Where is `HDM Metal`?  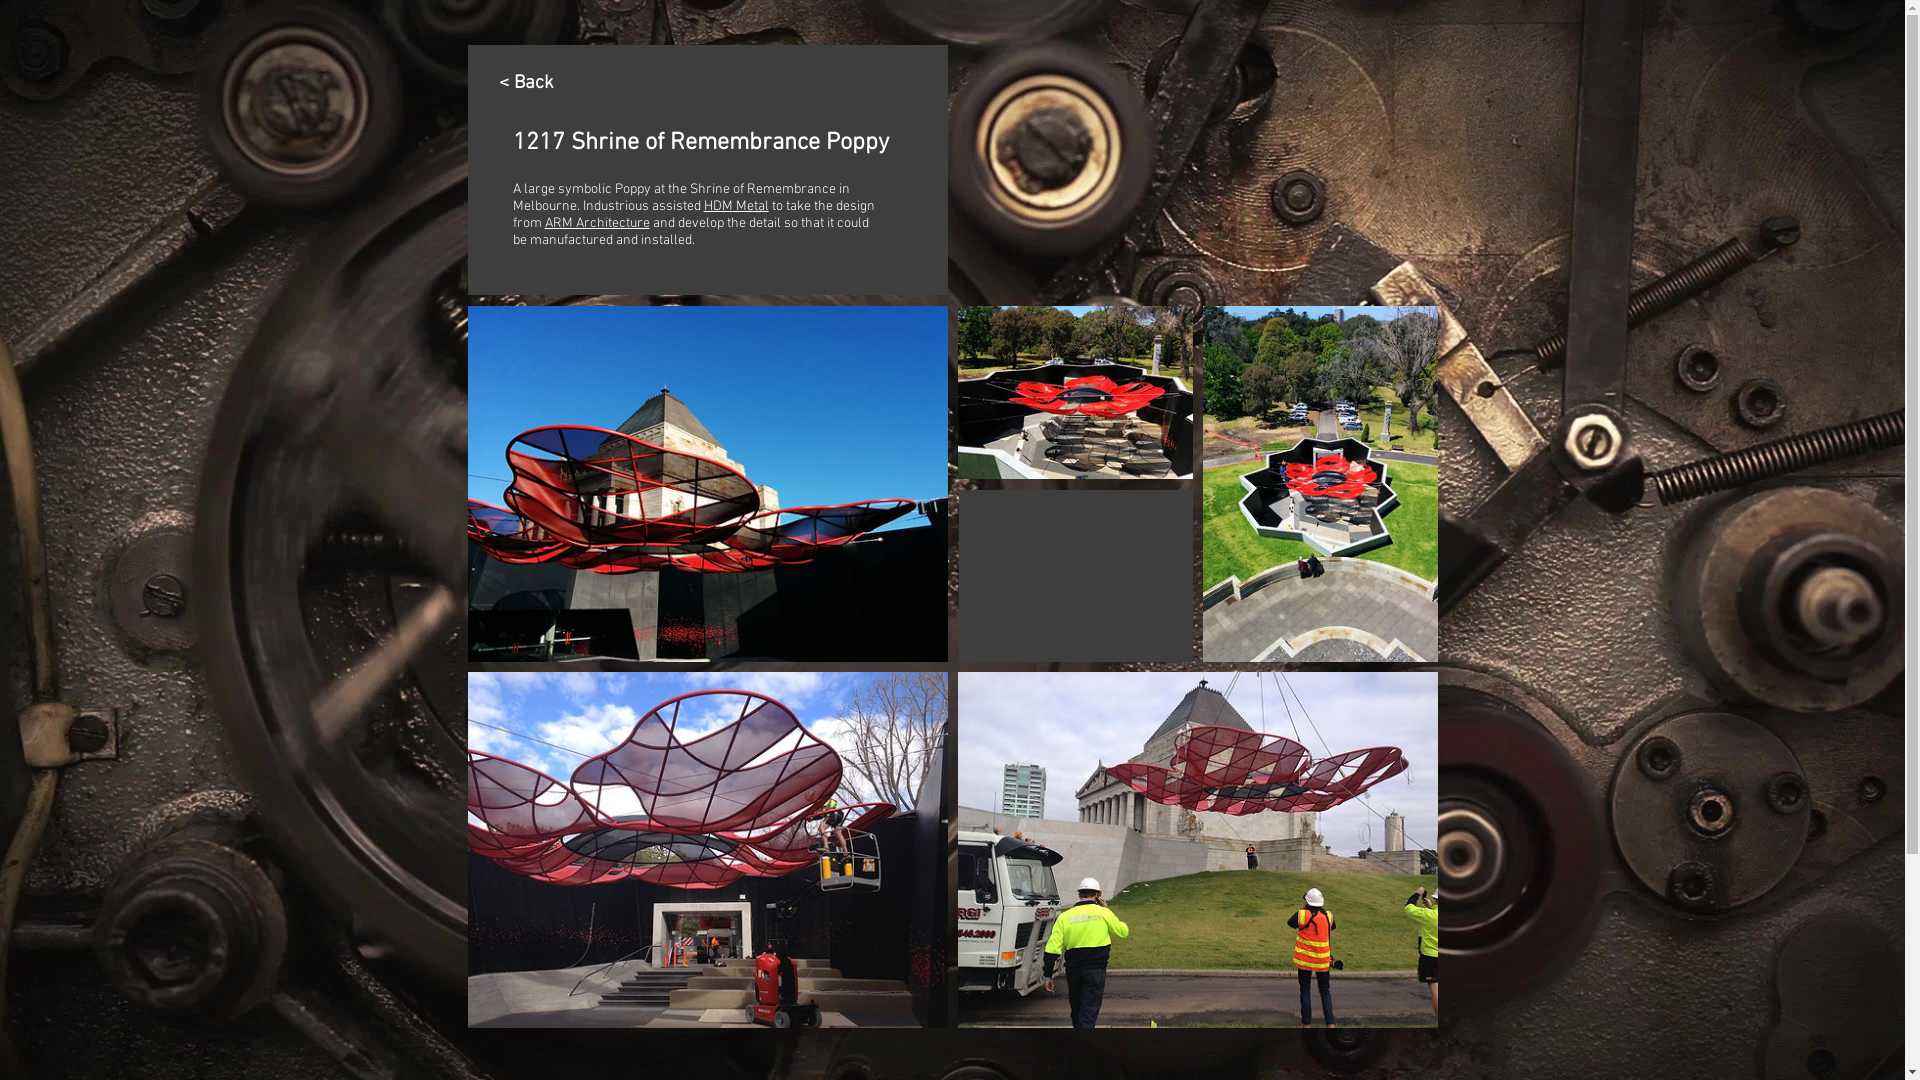 HDM Metal is located at coordinates (736, 206).